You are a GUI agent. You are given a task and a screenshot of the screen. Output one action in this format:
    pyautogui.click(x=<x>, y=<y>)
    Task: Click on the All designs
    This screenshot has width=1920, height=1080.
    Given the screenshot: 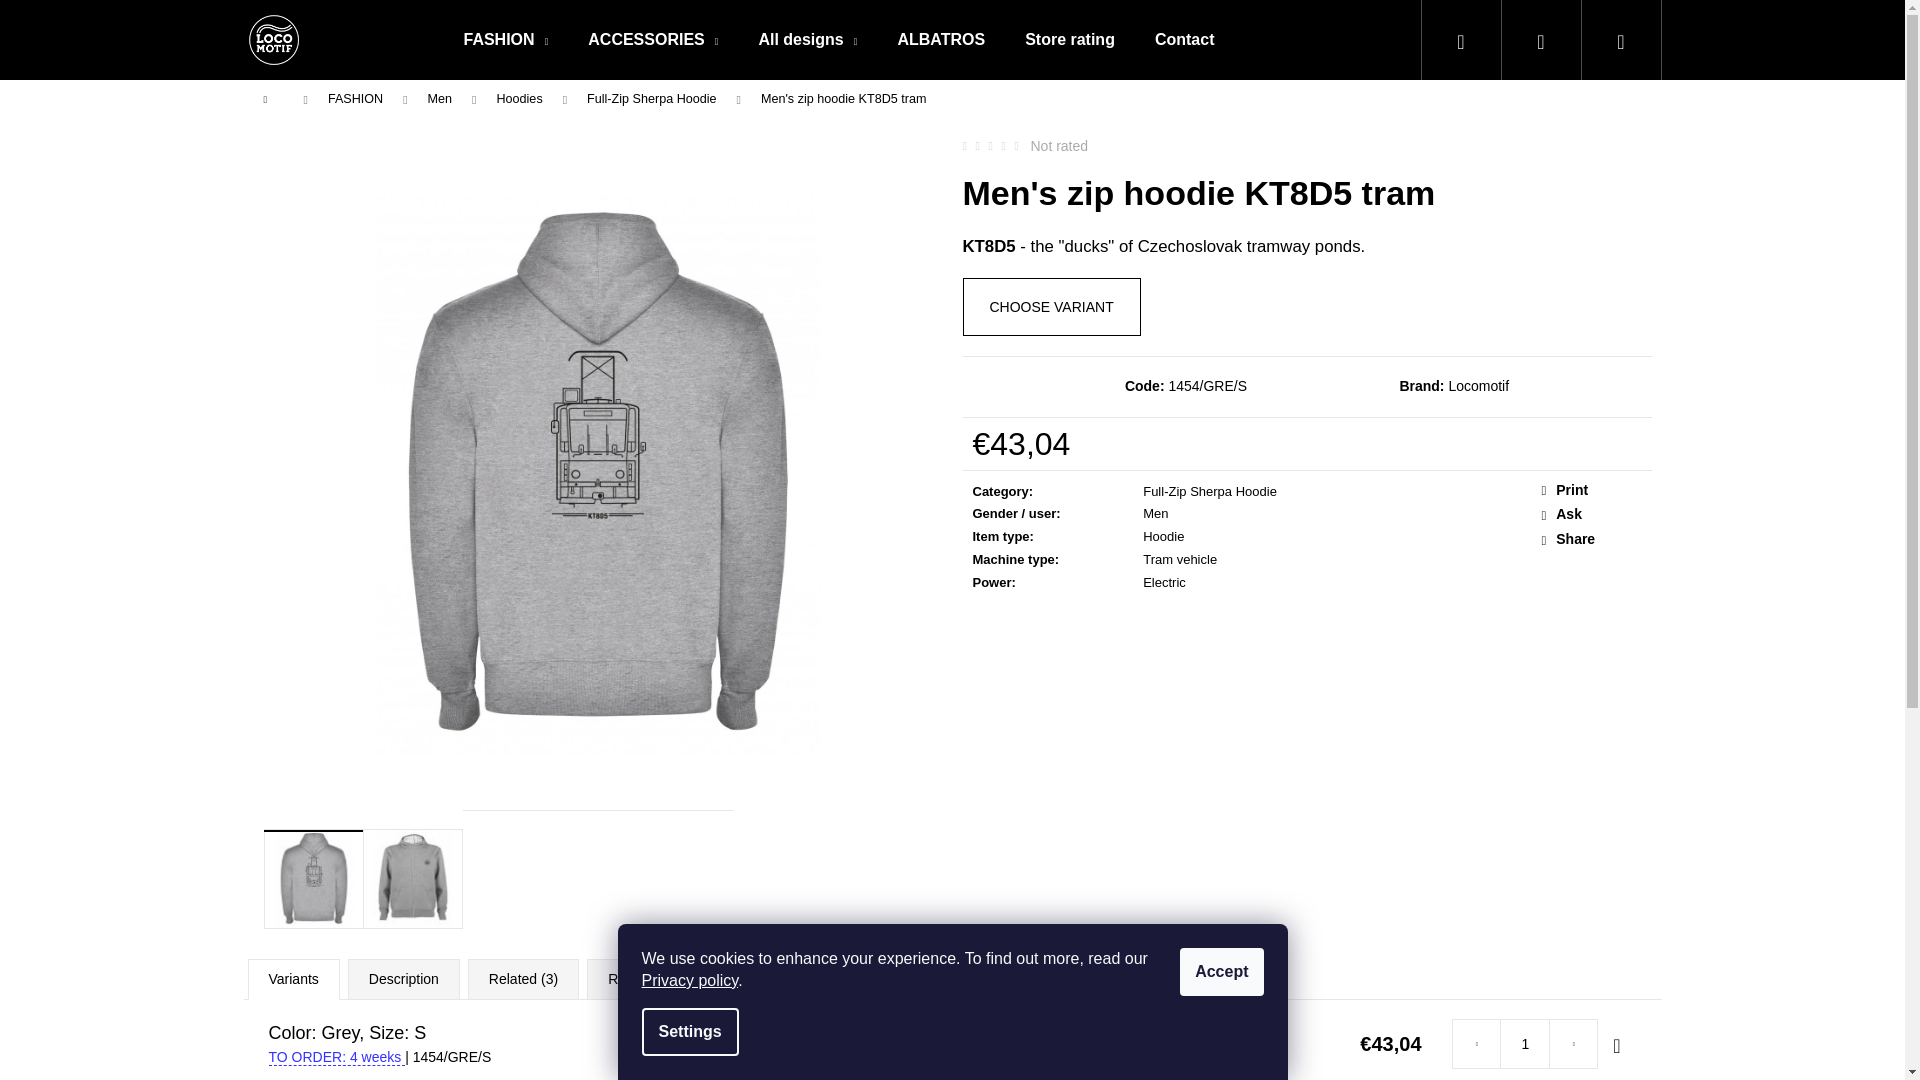 What is the action you would take?
    pyautogui.click(x=807, y=40)
    